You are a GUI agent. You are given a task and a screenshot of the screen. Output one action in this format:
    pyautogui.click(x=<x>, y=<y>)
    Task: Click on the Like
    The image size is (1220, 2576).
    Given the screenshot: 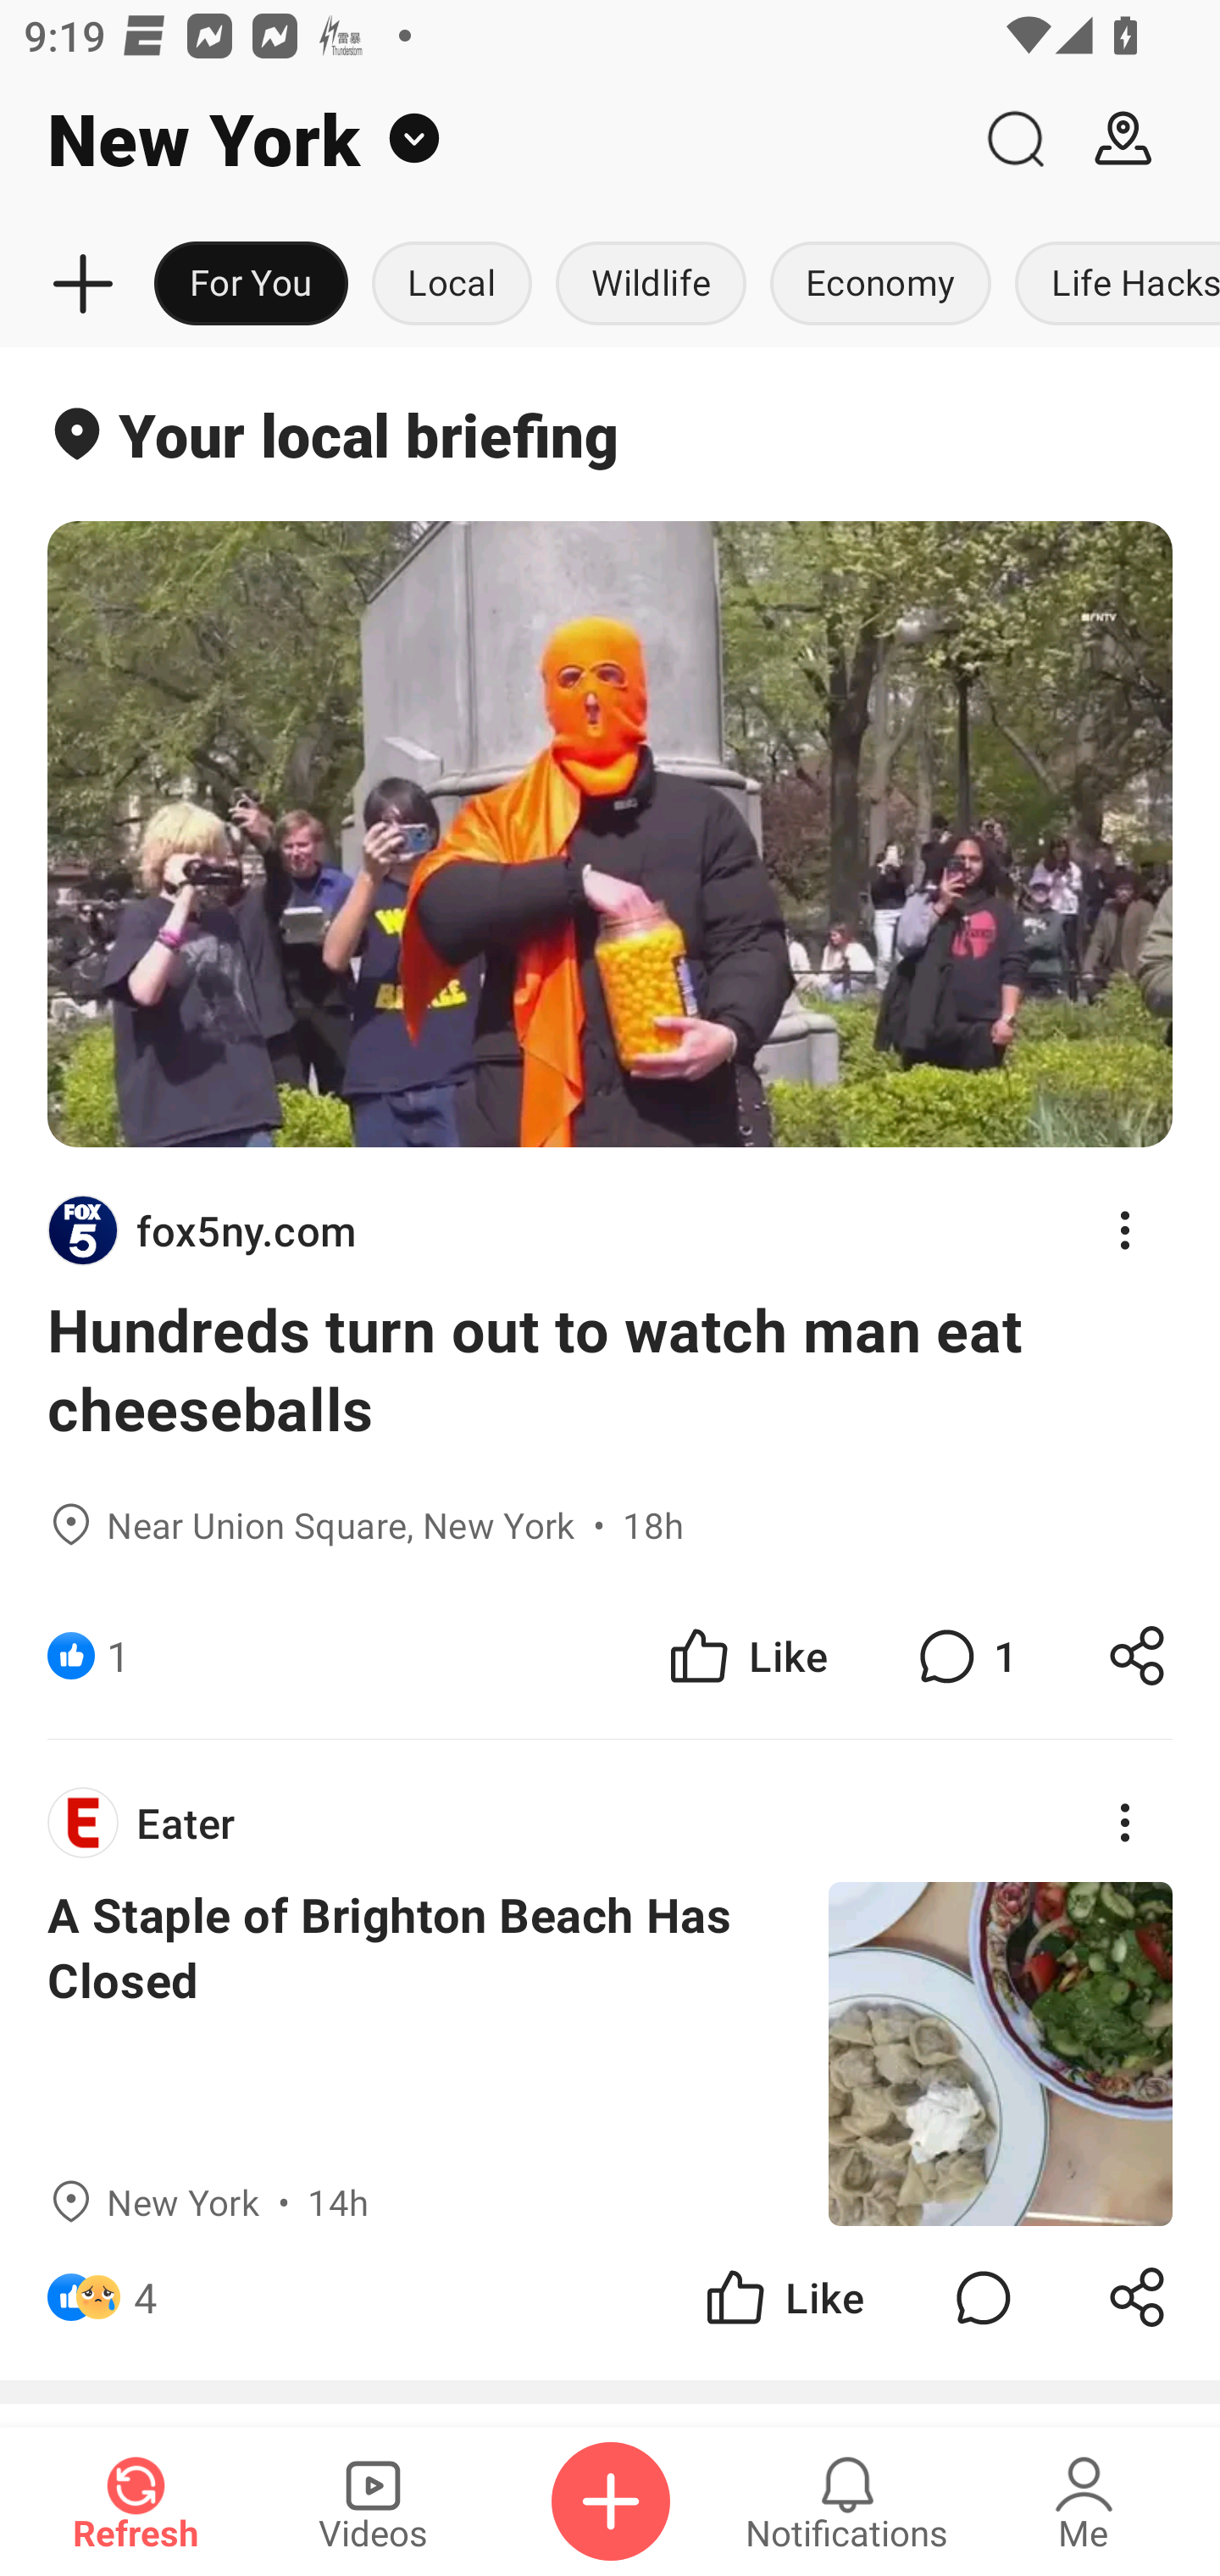 What is the action you would take?
    pyautogui.click(x=783, y=2296)
    